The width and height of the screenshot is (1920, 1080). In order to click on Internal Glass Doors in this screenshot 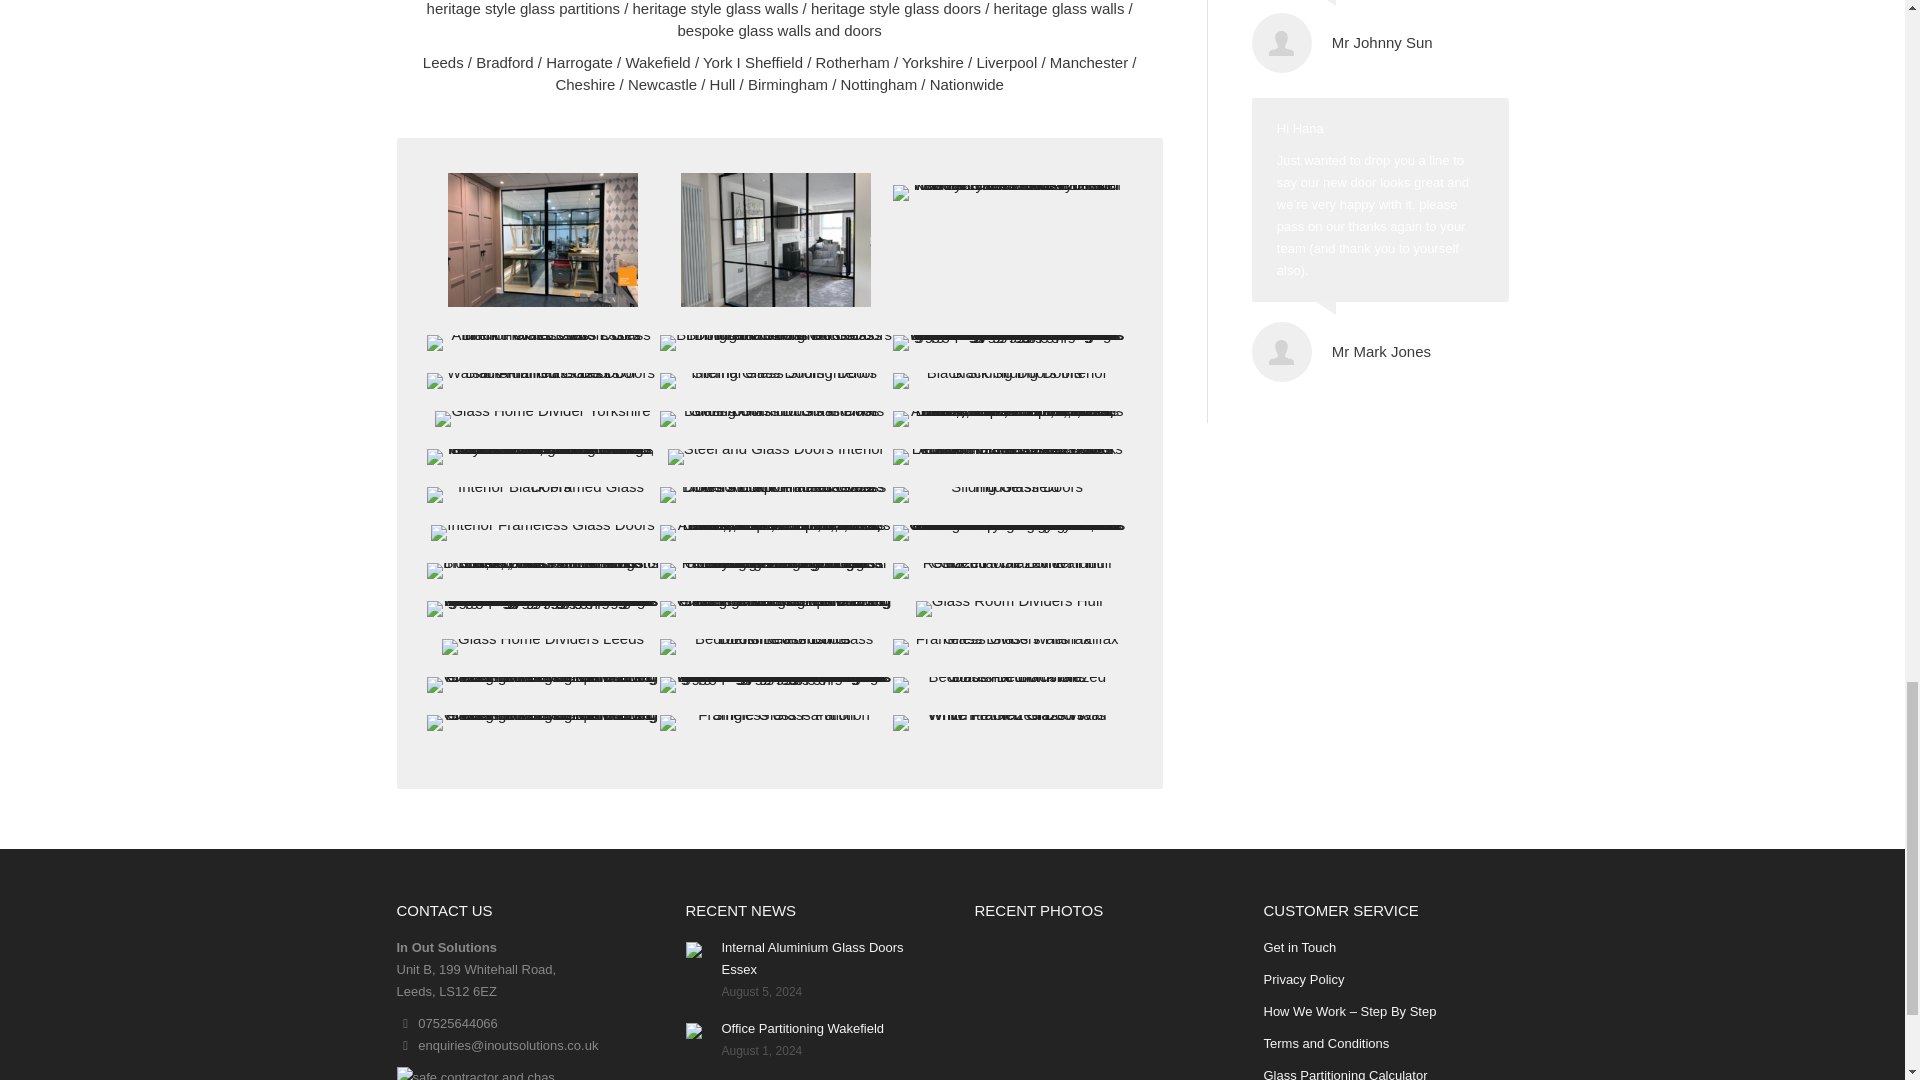, I will do `click(542, 239)`.